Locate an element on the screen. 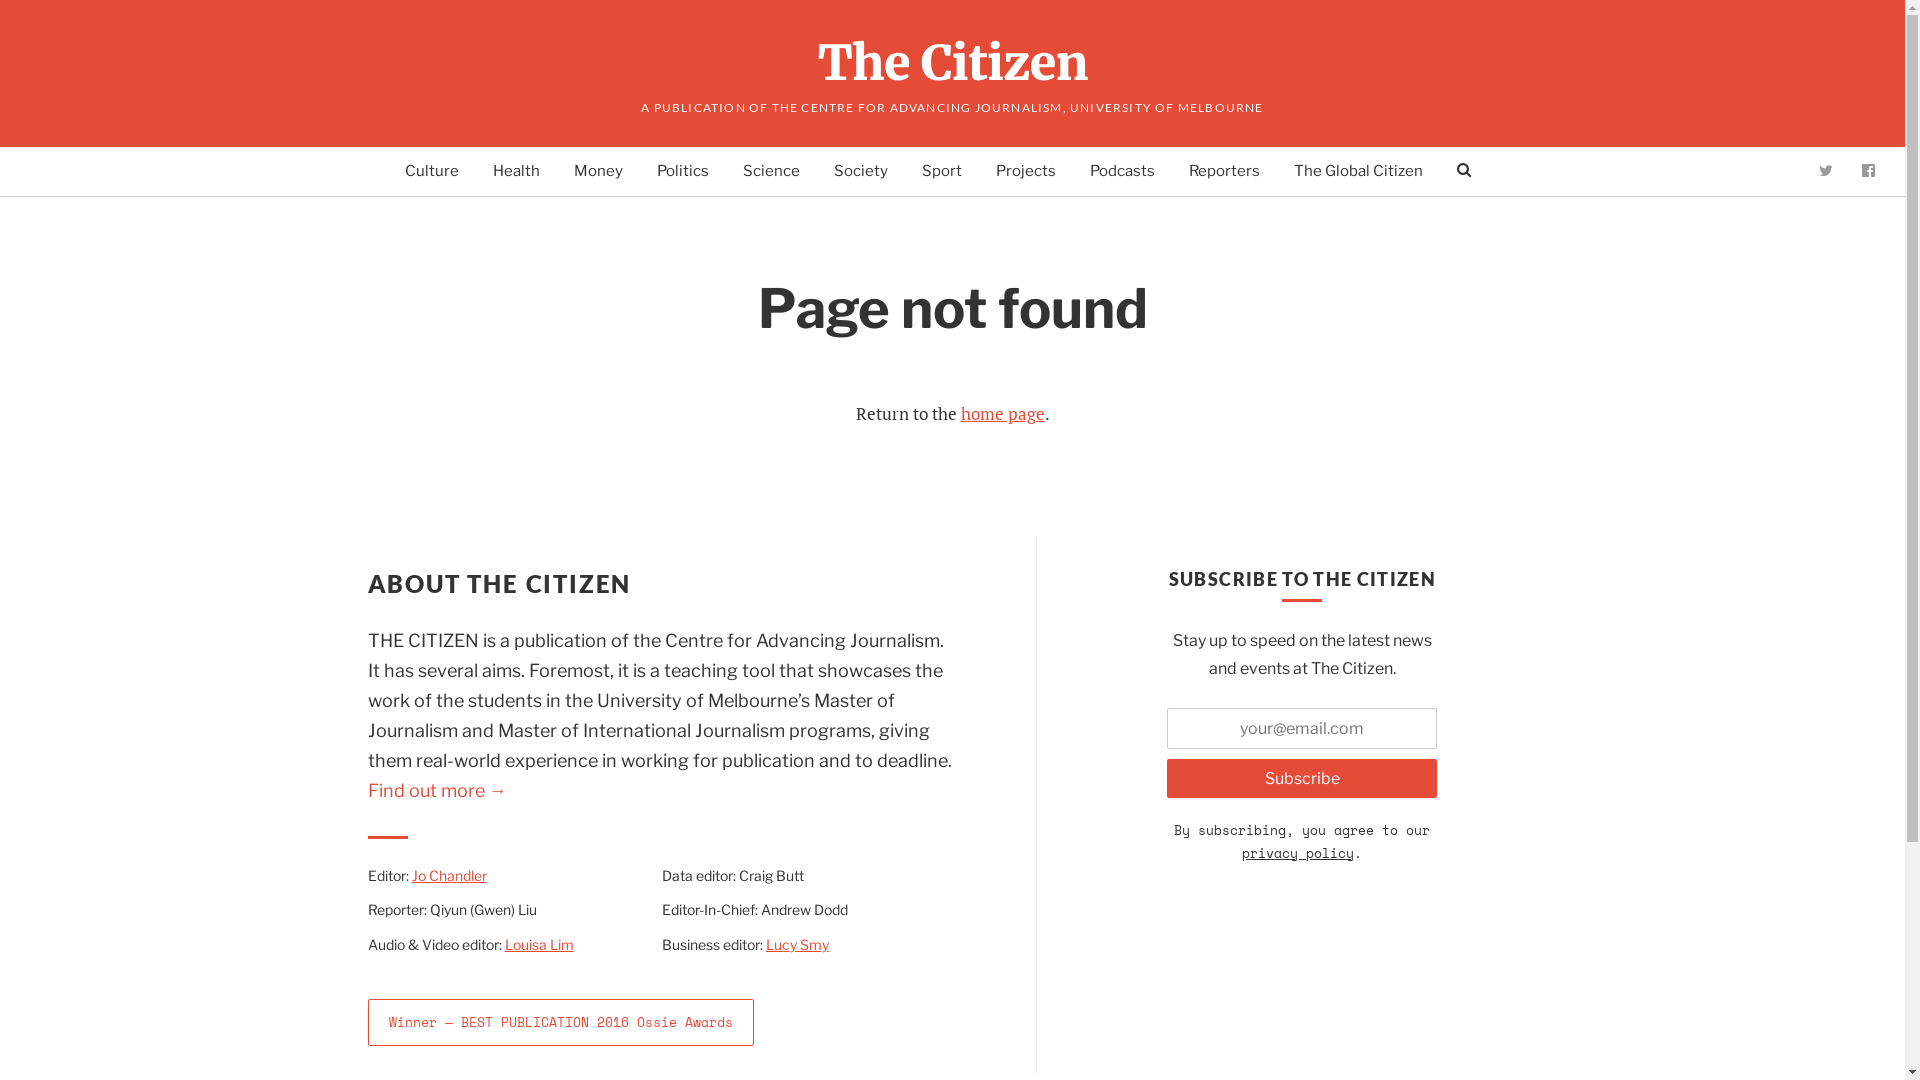  Louisa Lim is located at coordinates (538, 944).